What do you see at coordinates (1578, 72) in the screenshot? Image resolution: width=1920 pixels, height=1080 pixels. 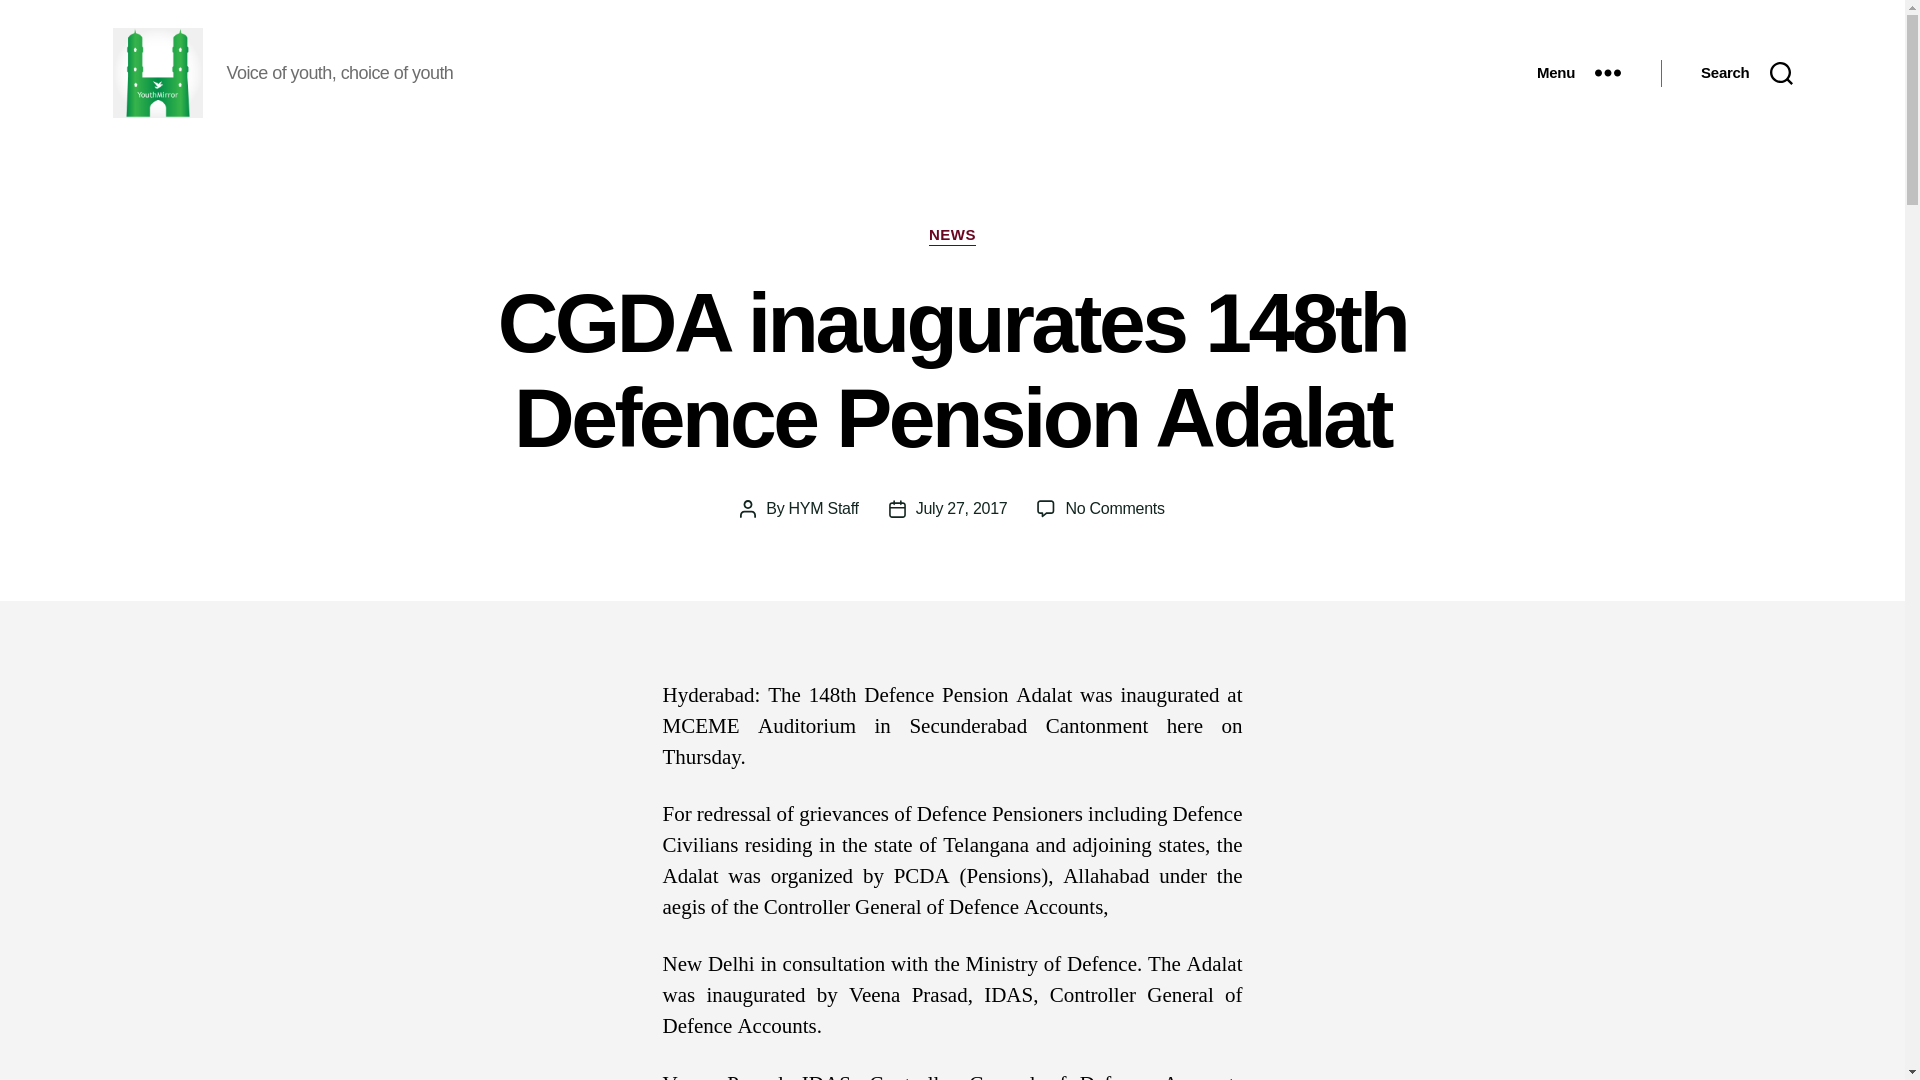 I see `Menu` at bounding box center [1578, 72].